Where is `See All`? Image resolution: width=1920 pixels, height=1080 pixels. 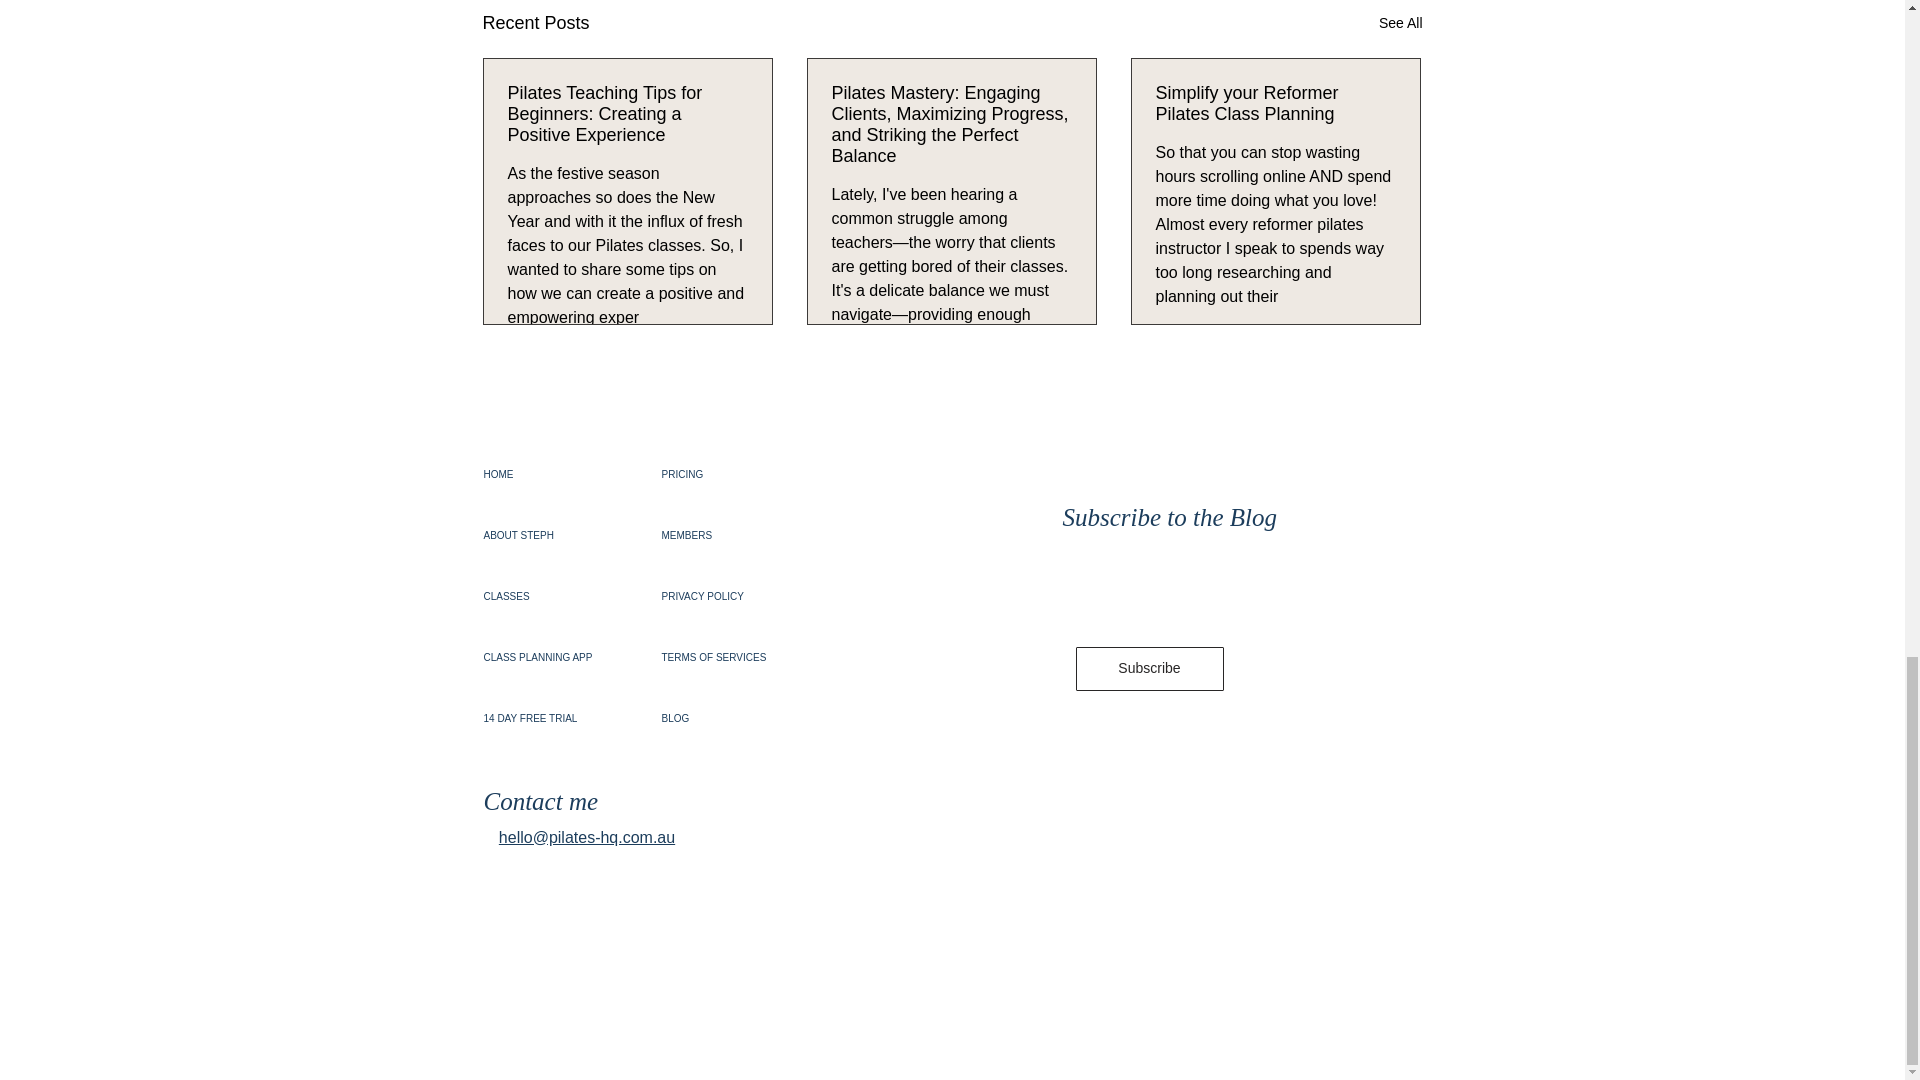
See All is located at coordinates (1400, 22).